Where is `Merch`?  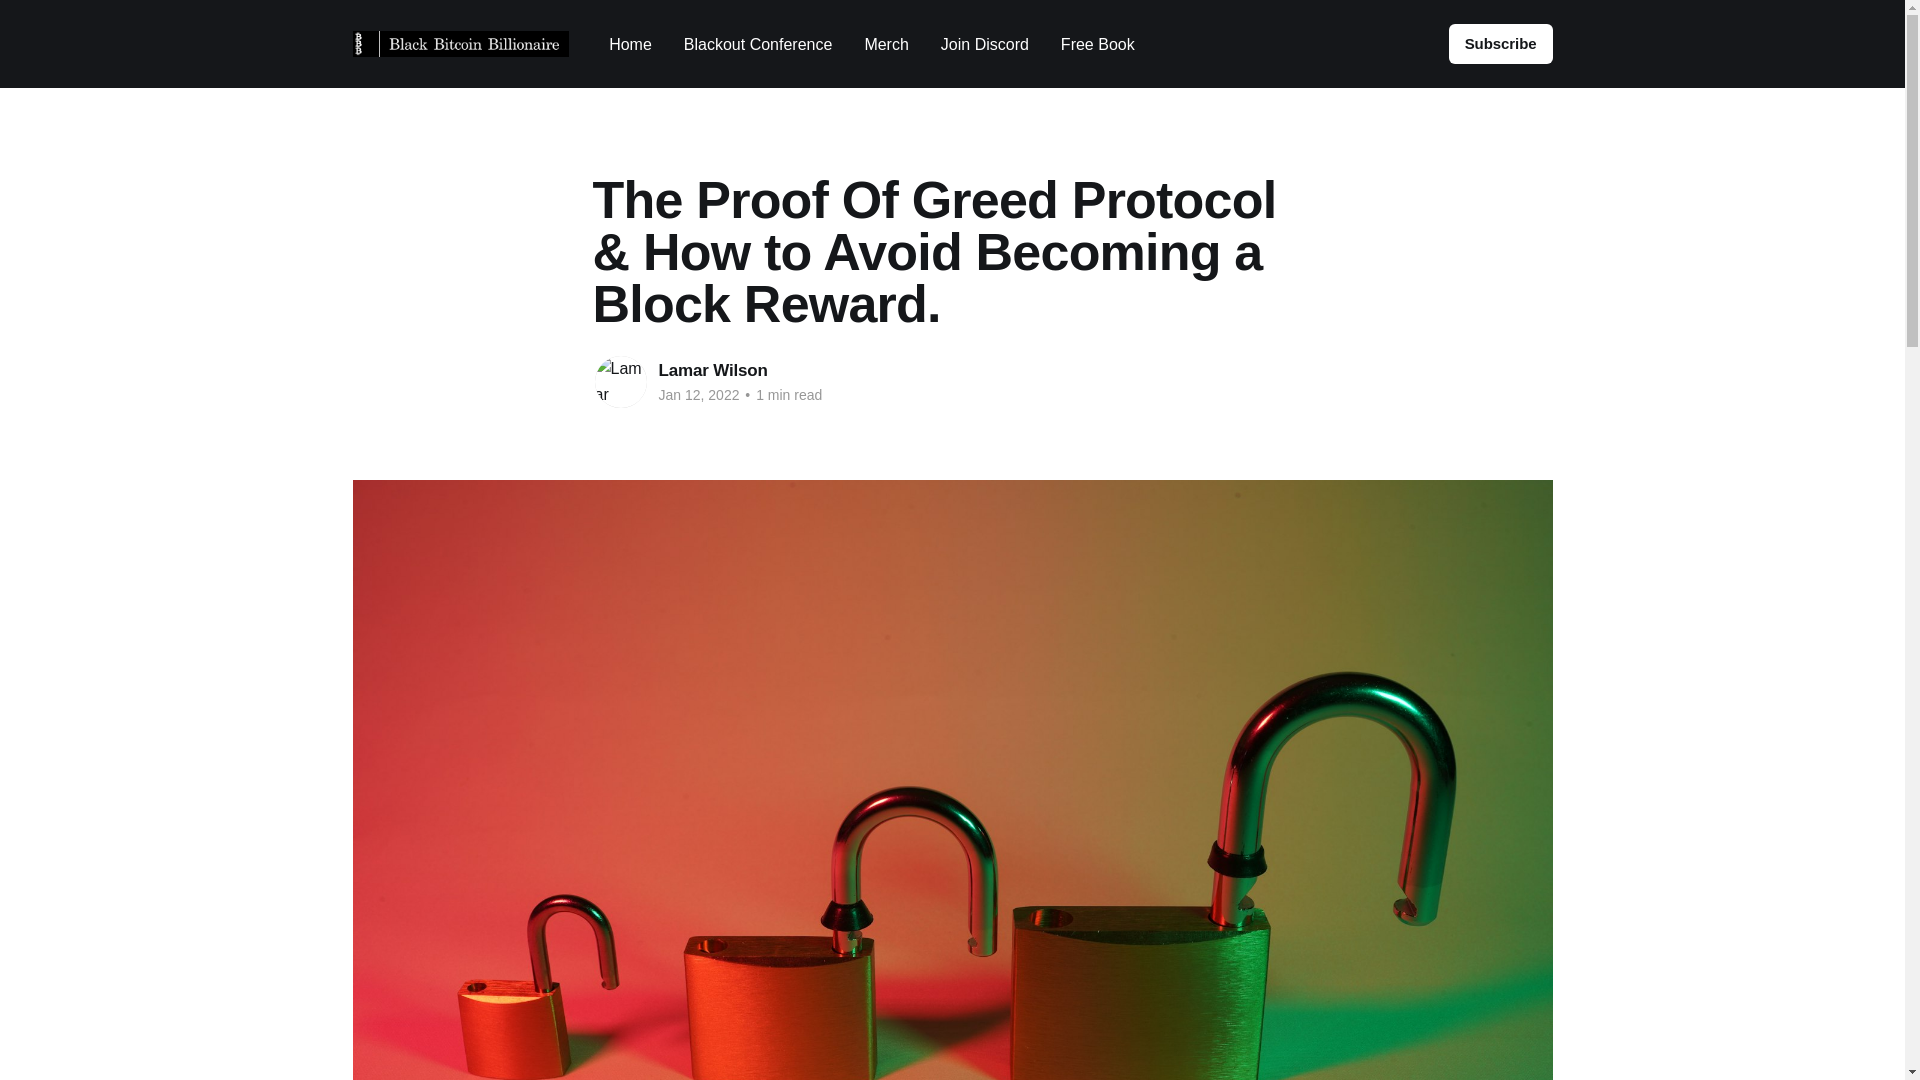
Merch is located at coordinates (886, 44).